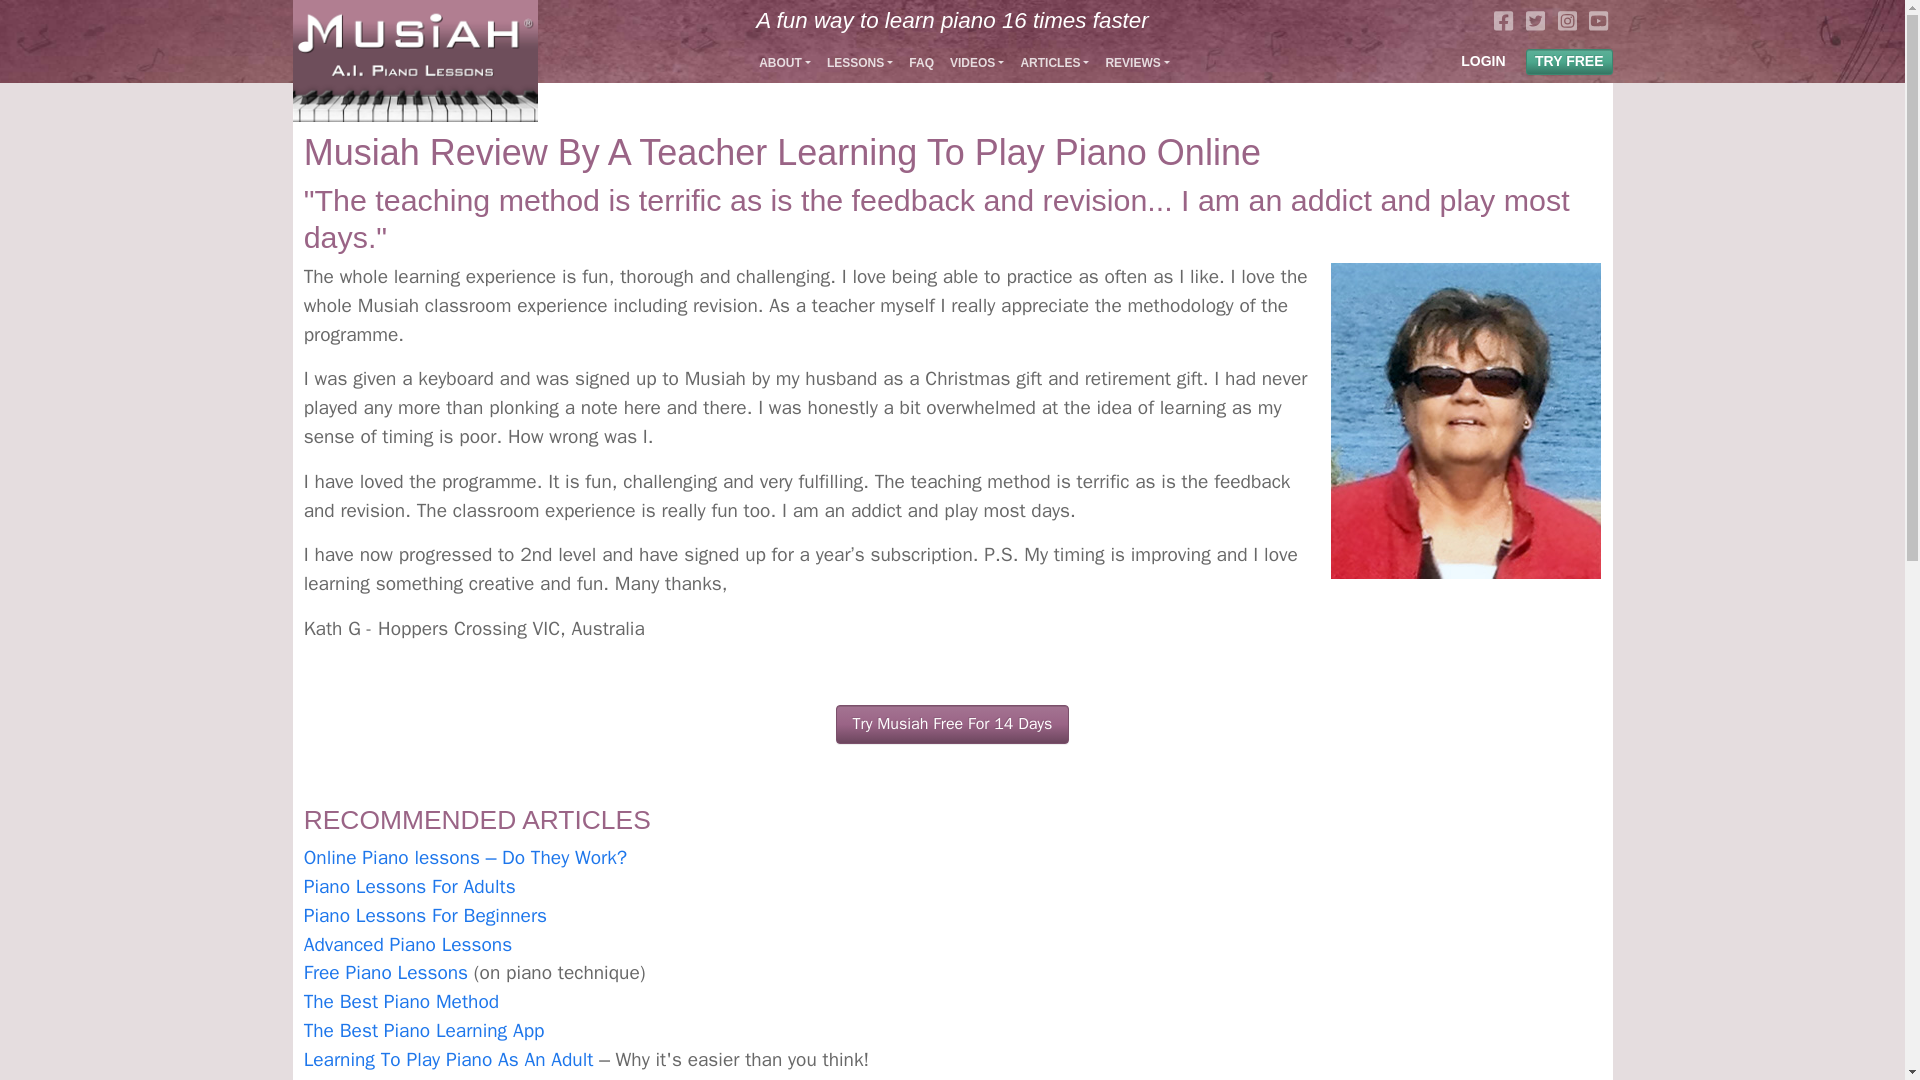 This screenshot has width=1920, height=1080. I want to click on ARTICLES, so click(1054, 63).